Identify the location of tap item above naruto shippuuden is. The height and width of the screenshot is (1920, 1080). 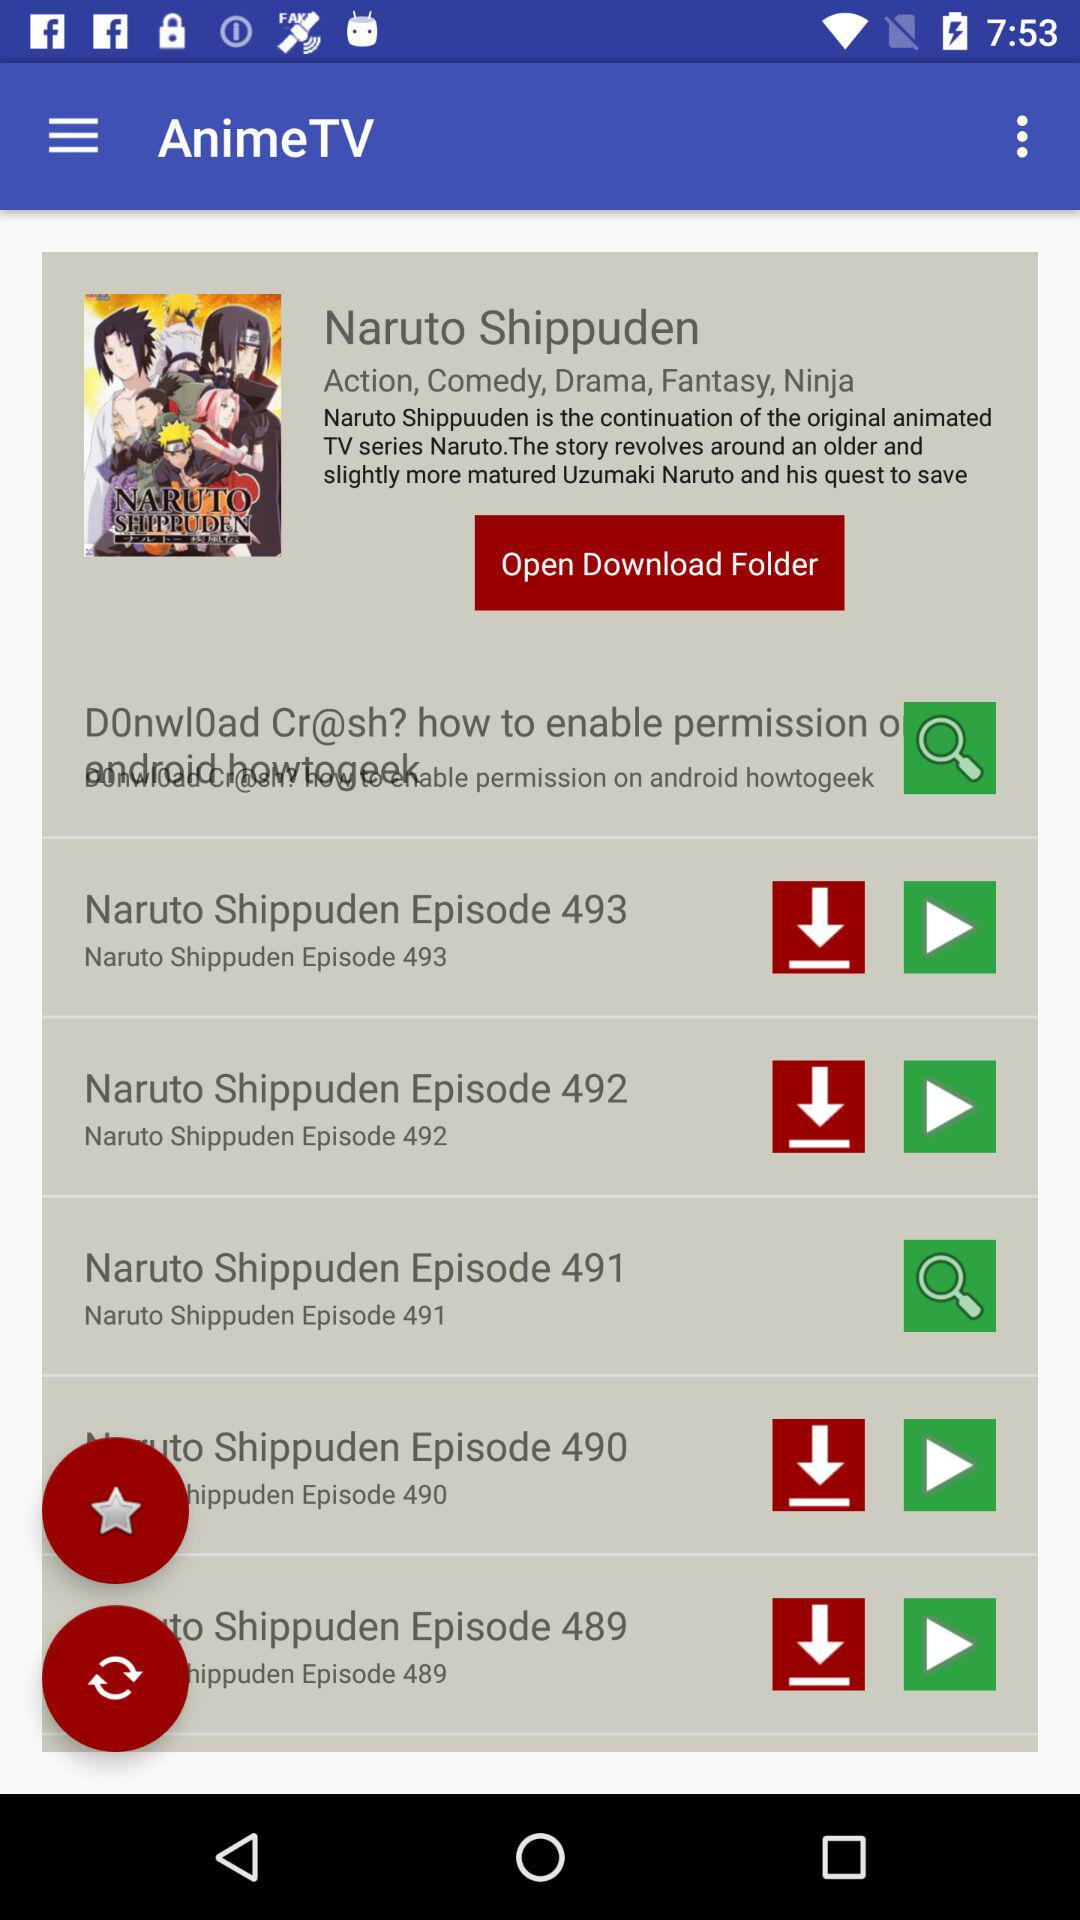
(1028, 136).